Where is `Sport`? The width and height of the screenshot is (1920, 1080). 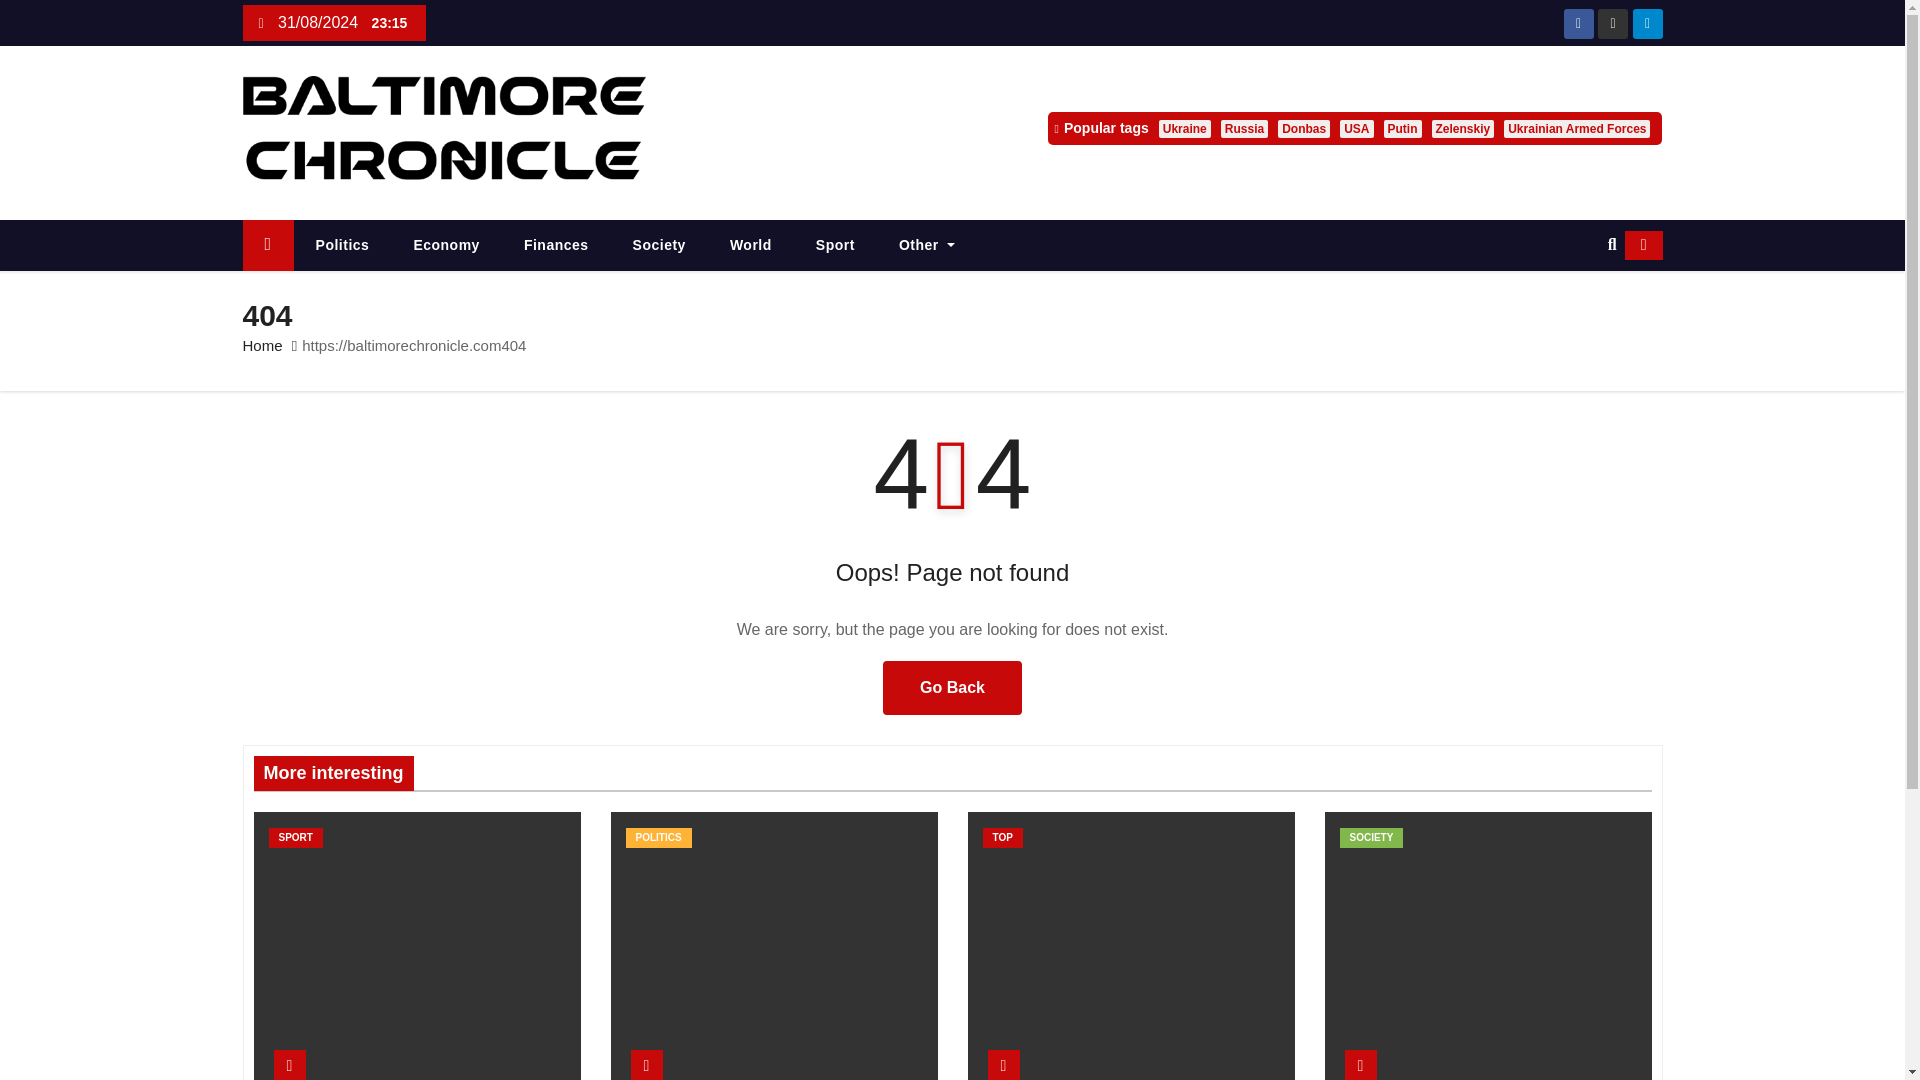
Sport is located at coordinates (836, 246).